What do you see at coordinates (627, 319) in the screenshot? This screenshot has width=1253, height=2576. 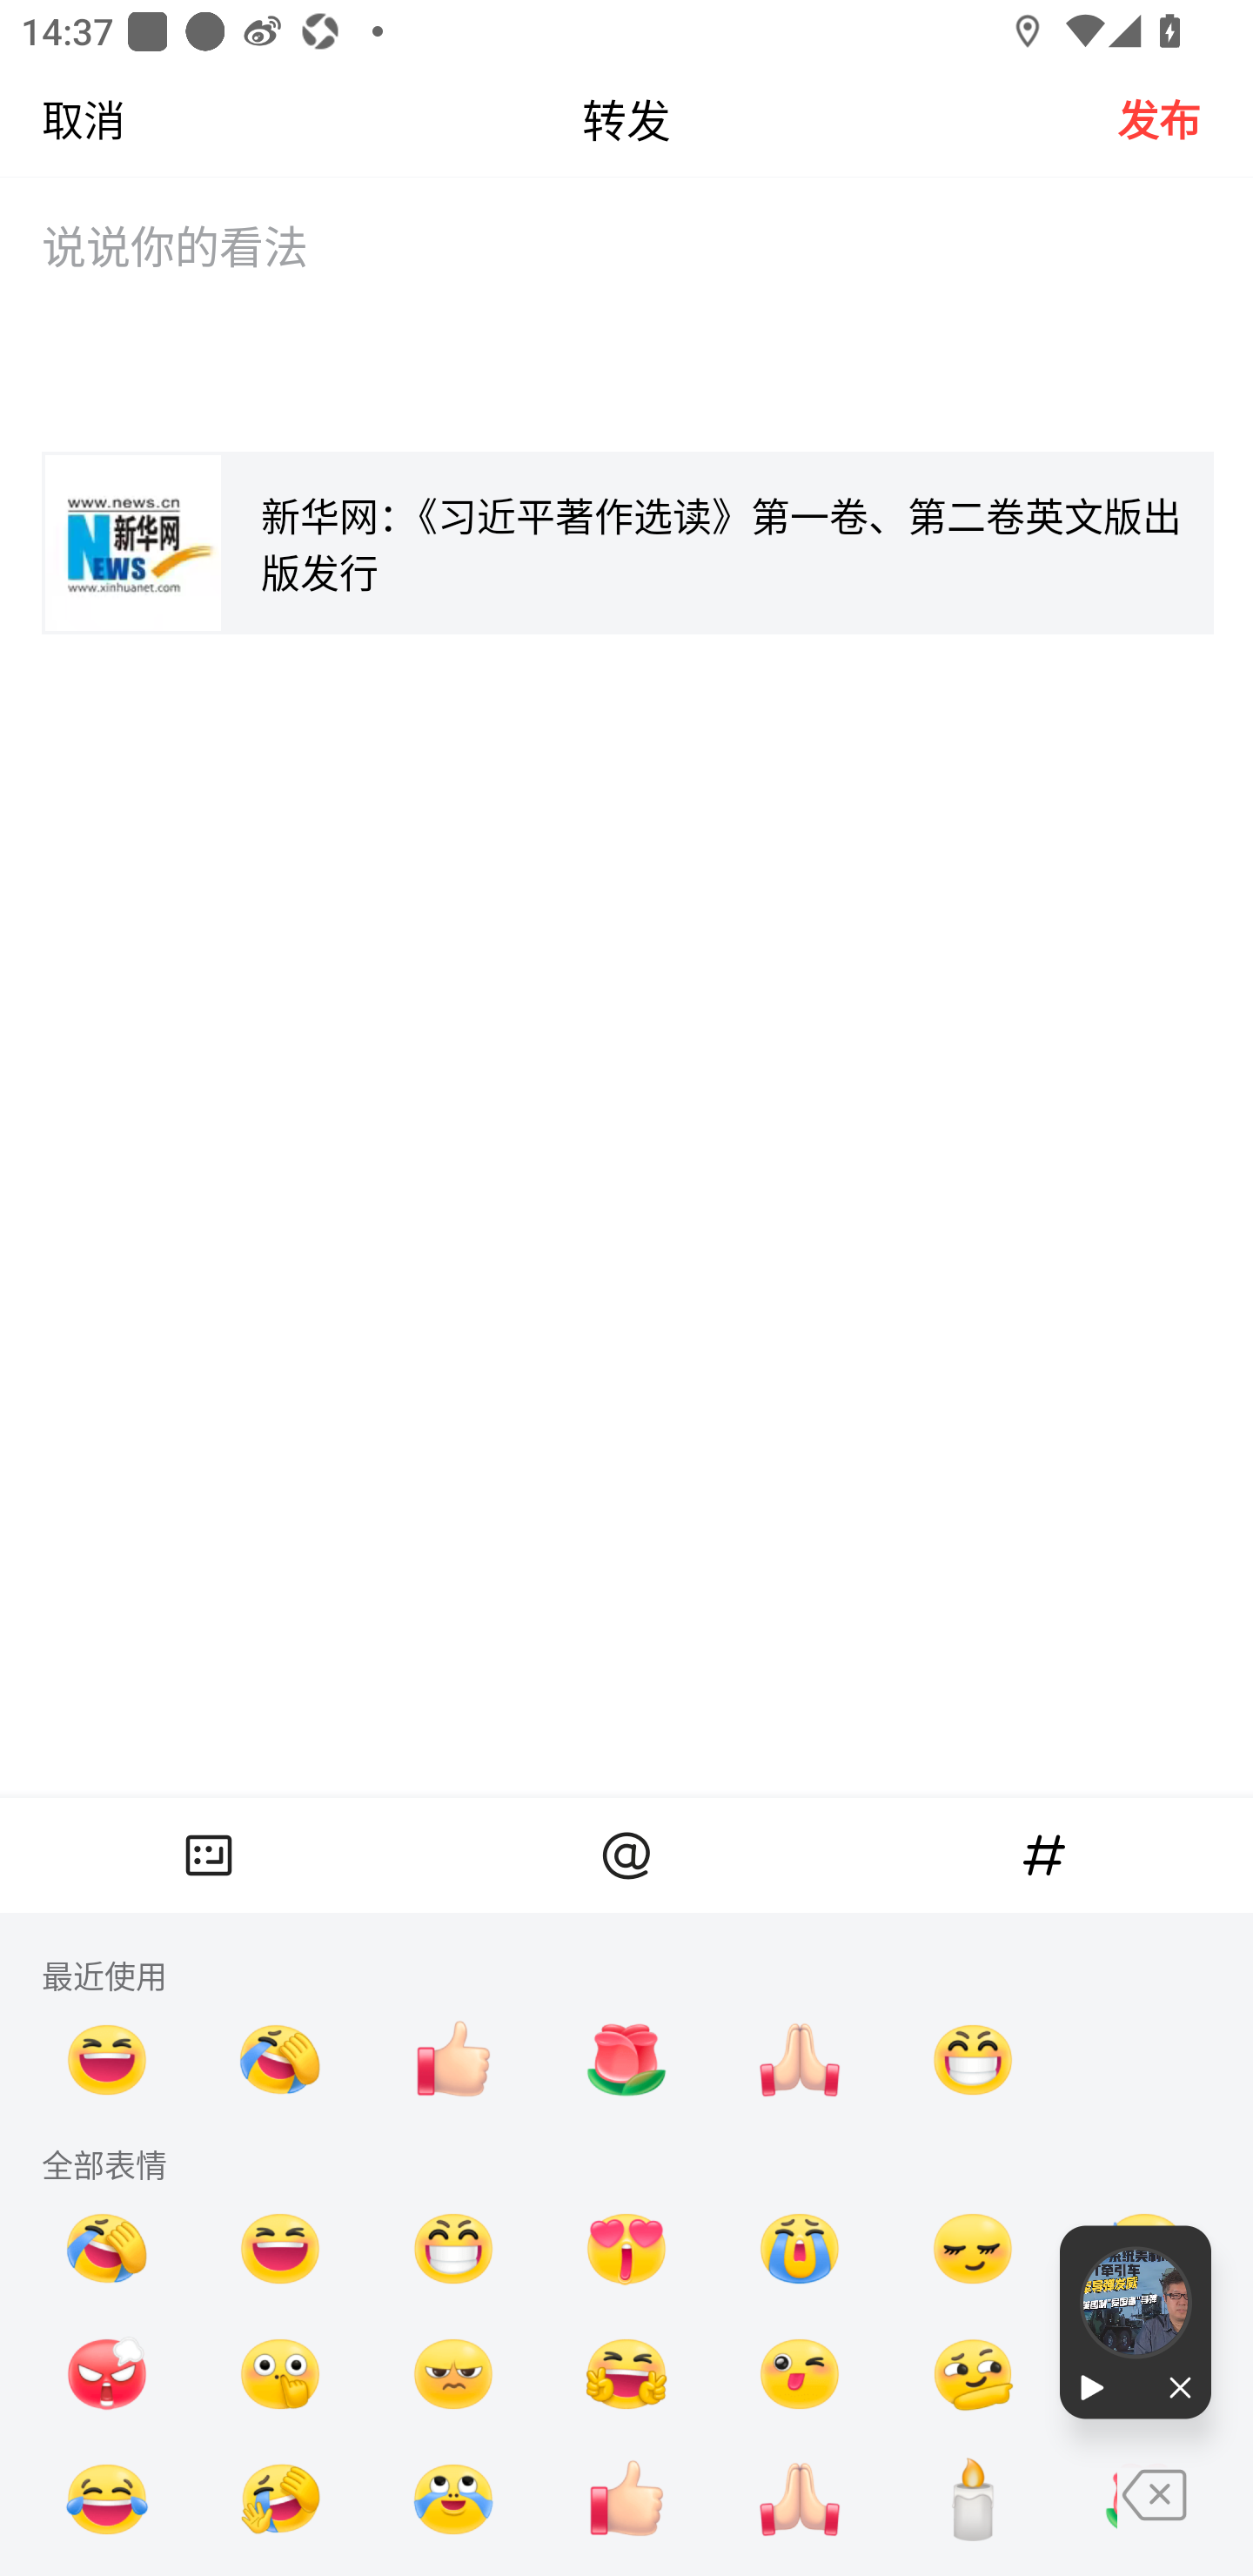 I see `说说你的看法` at bounding box center [627, 319].